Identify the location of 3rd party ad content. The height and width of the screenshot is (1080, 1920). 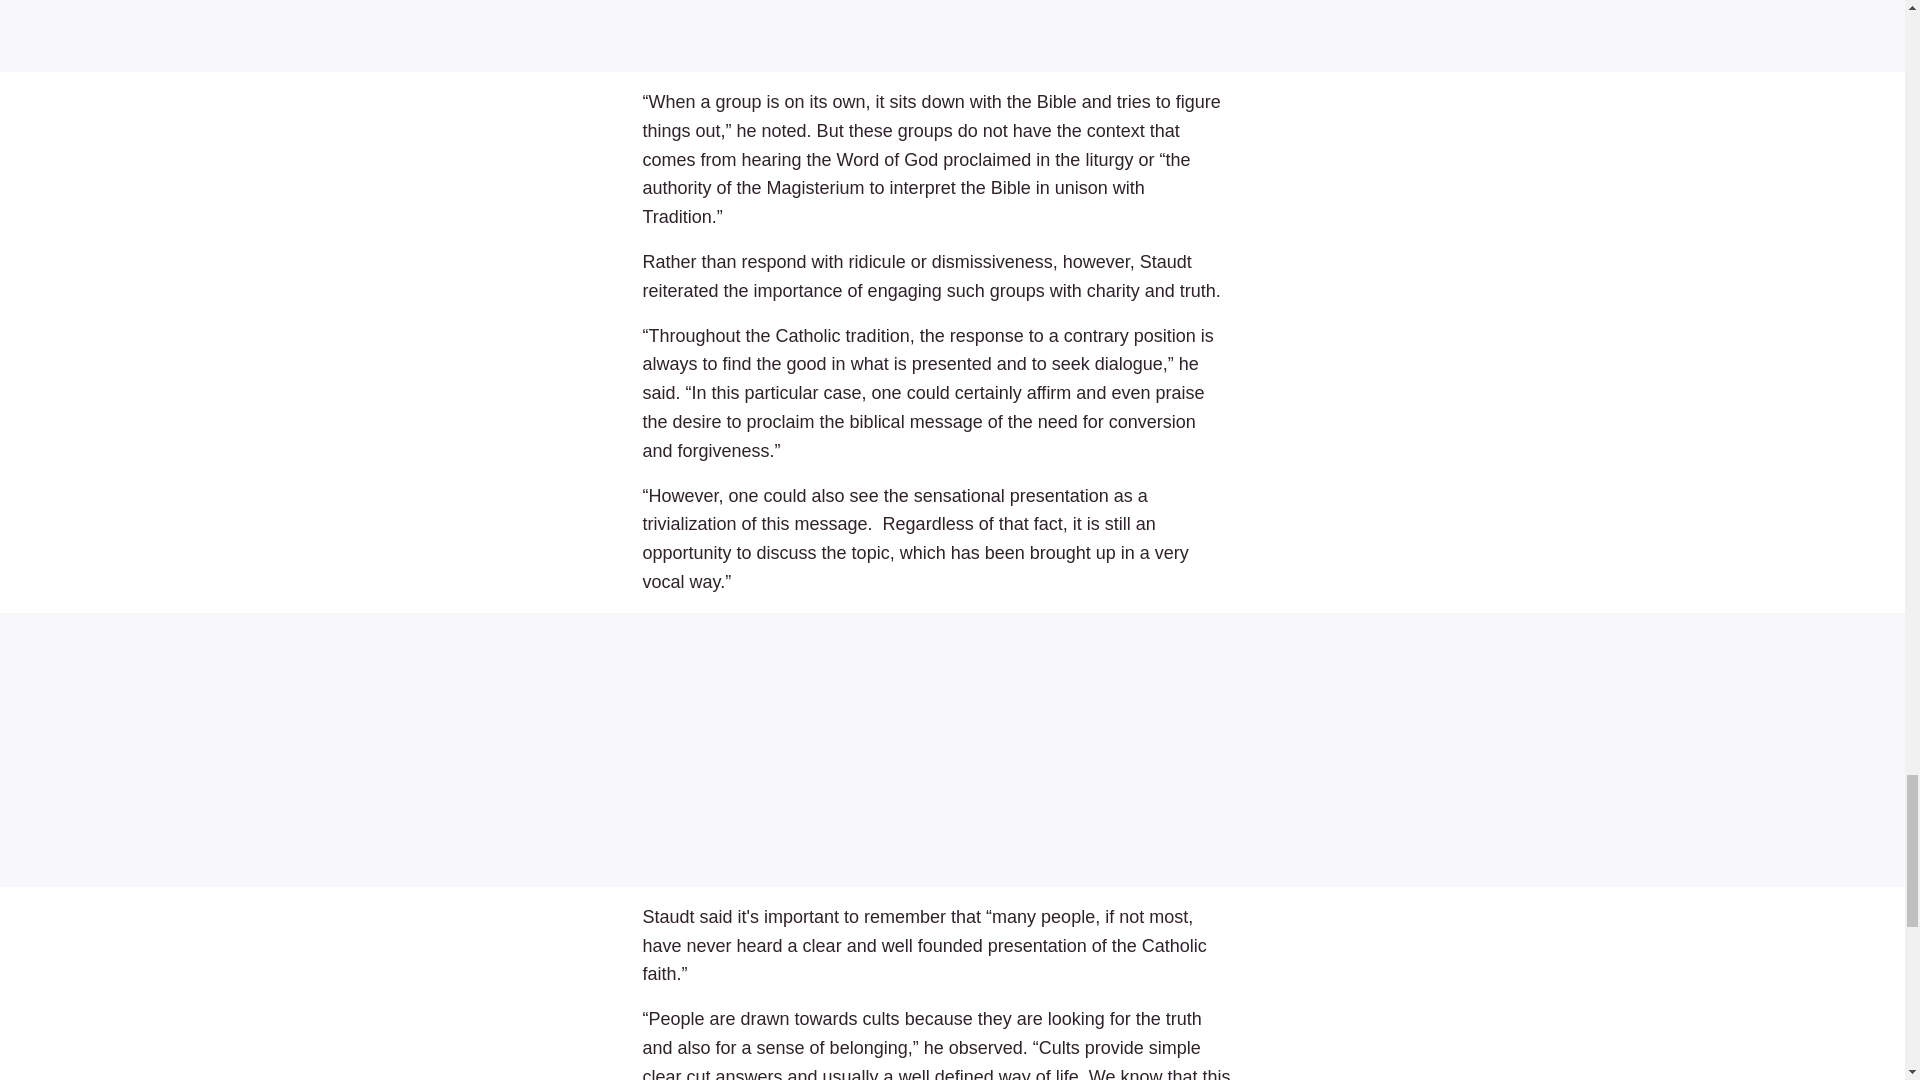
(952, 30).